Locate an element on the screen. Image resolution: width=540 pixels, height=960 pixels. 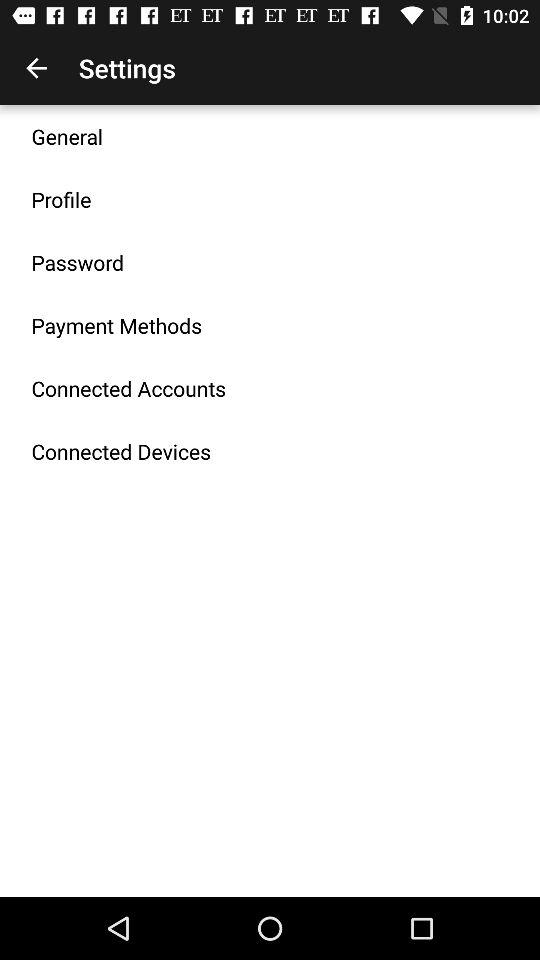
choose the item above the connected accounts is located at coordinates (116, 325).